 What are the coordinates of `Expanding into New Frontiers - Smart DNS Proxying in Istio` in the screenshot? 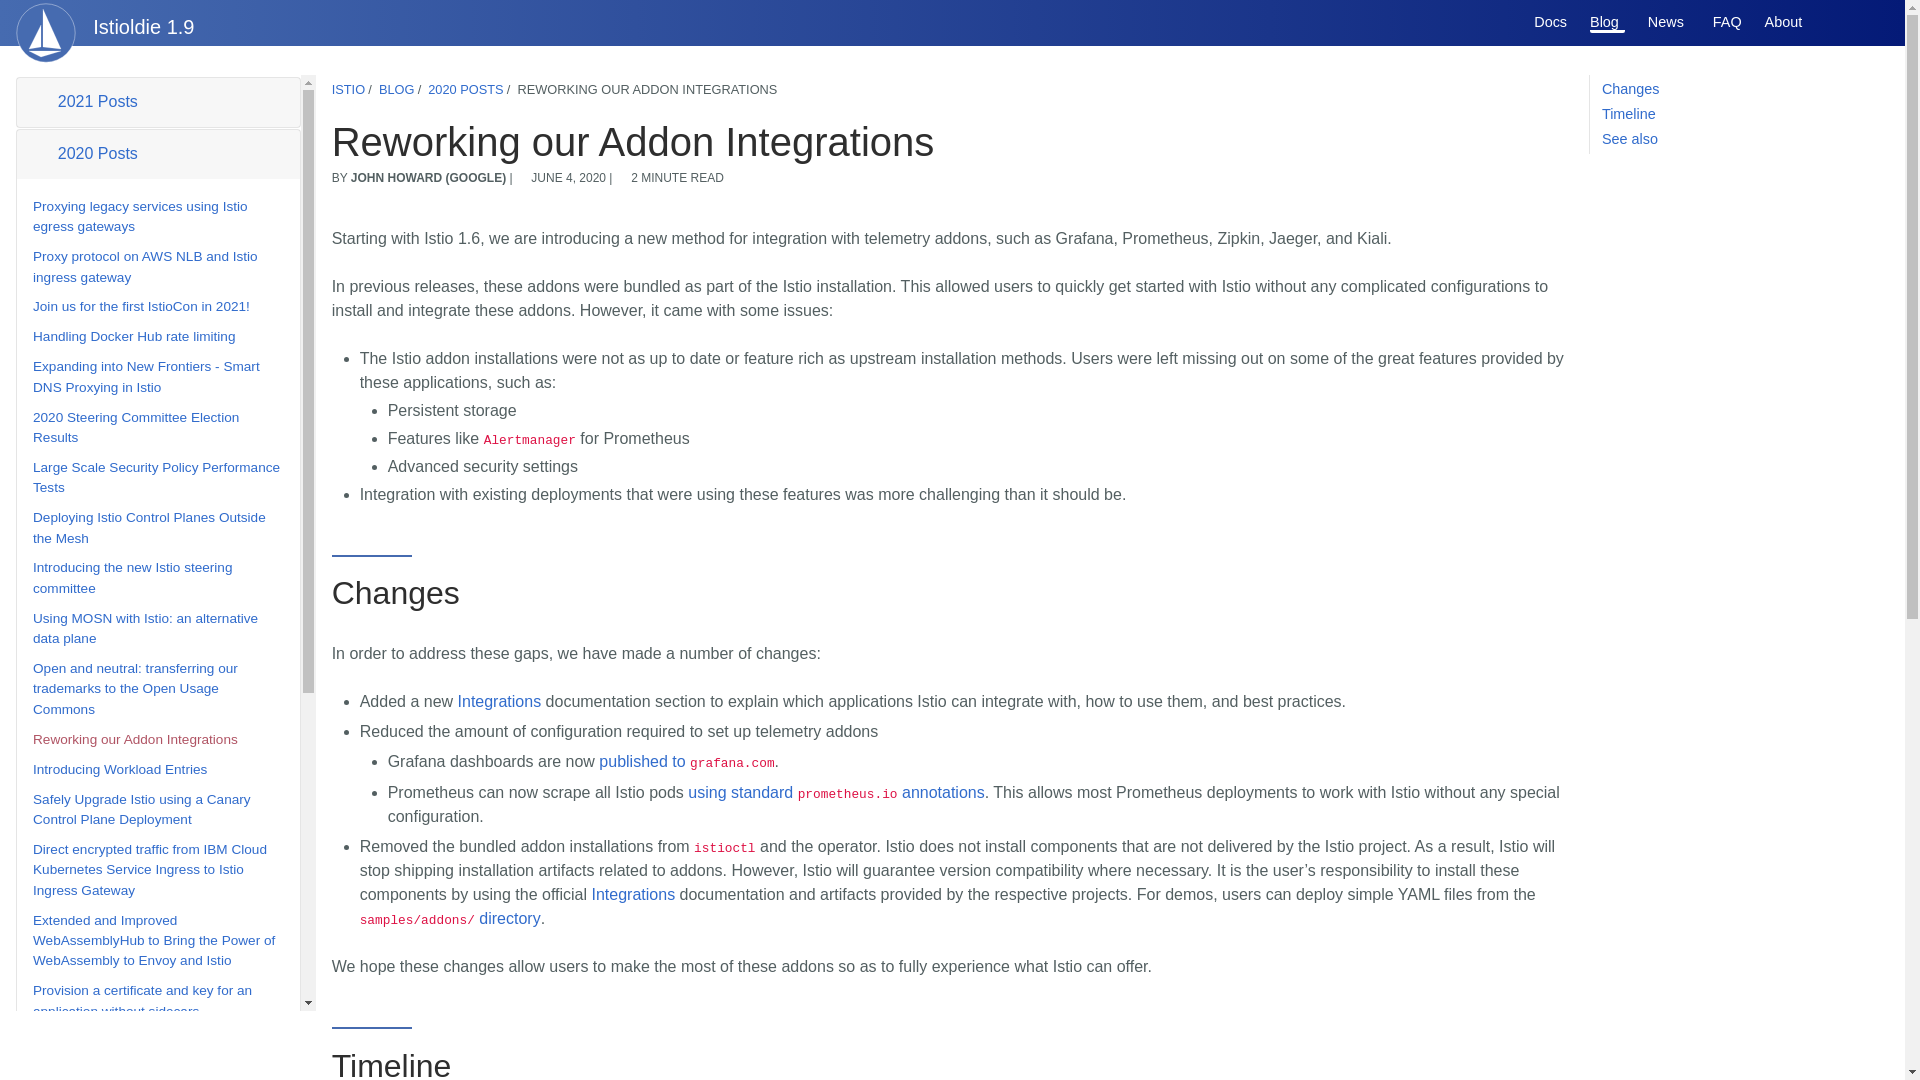 It's located at (146, 376).